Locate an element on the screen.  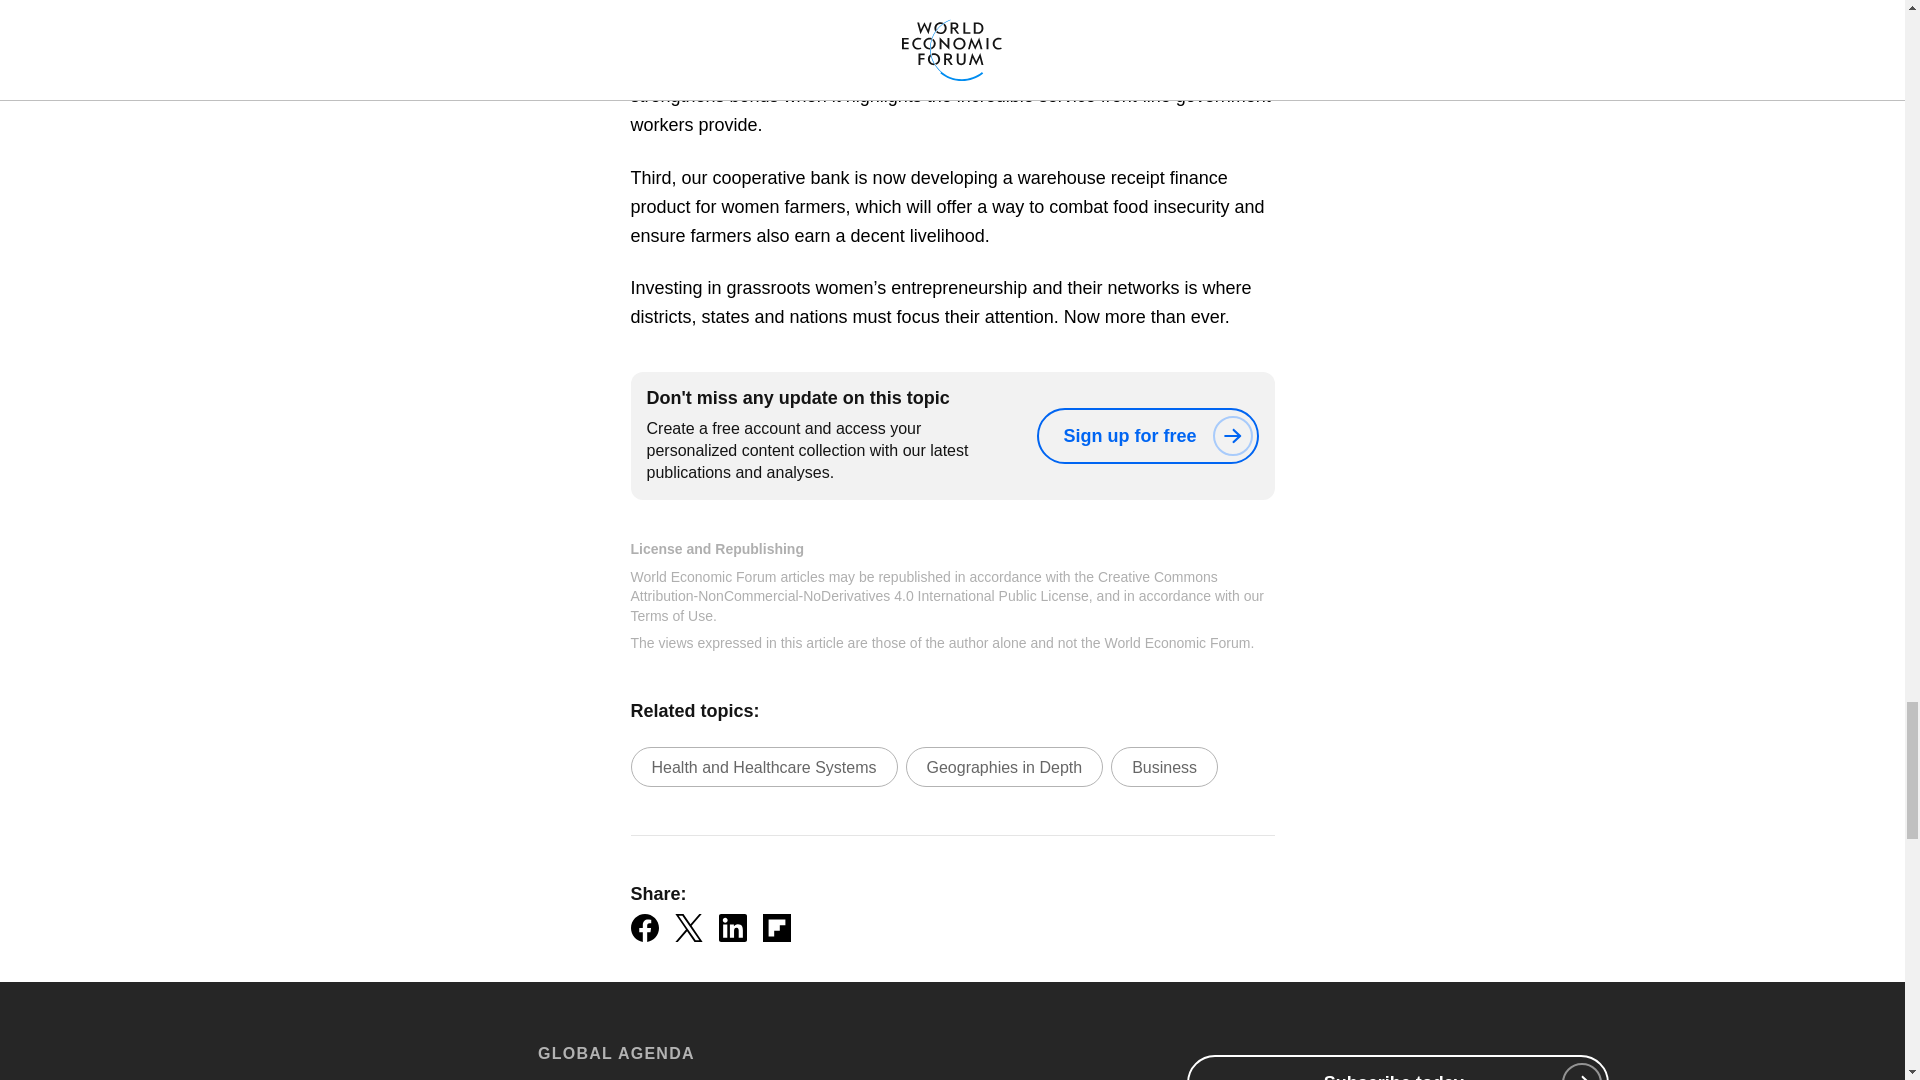
Health and Healthcare Systems is located at coordinates (762, 767).